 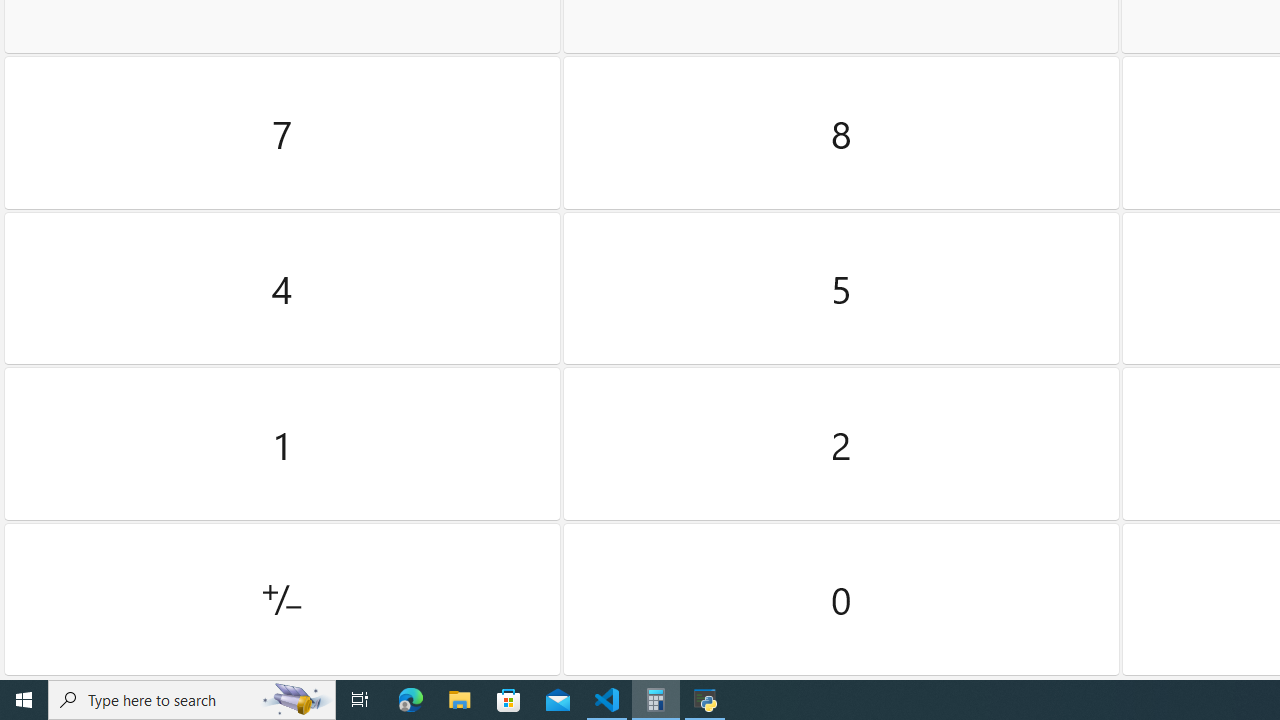 What do you see at coordinates (842, 133) in the screenshot?
I see `Eight` at bounding box center [842, 133].